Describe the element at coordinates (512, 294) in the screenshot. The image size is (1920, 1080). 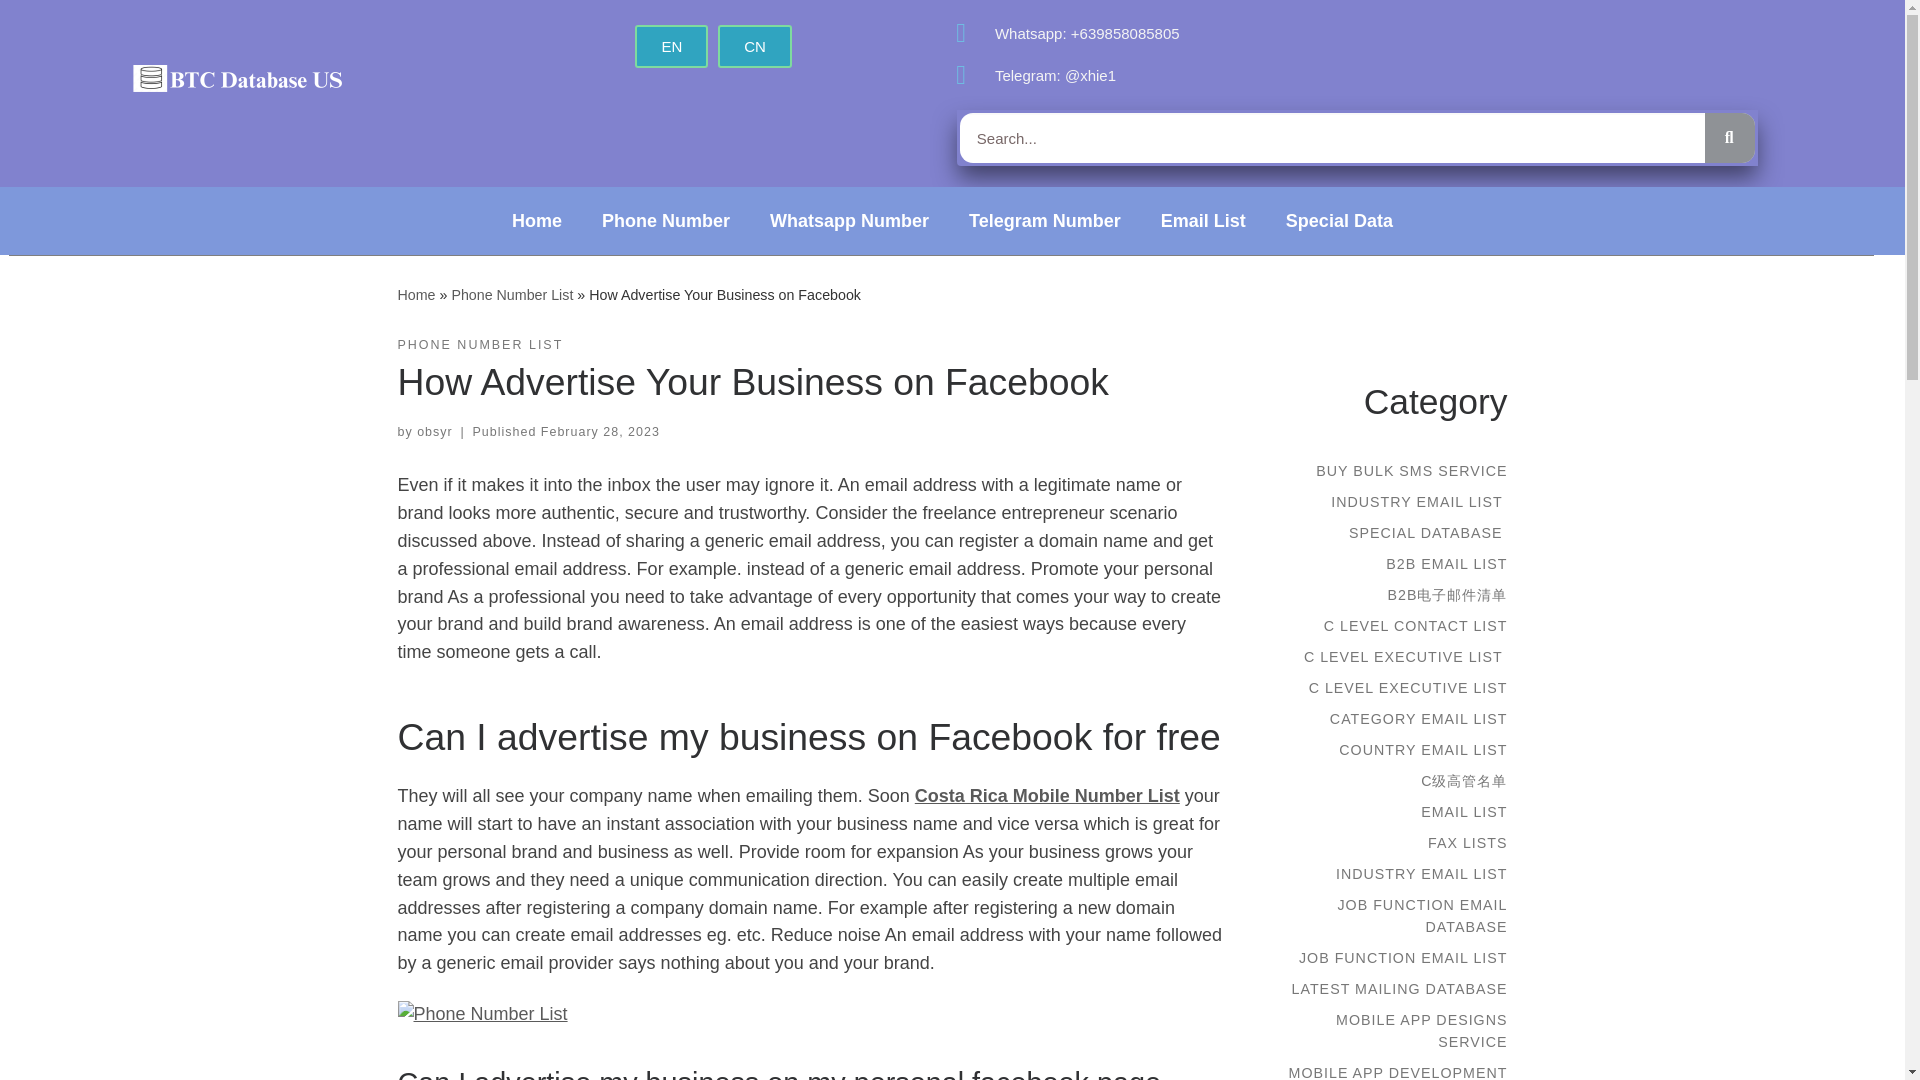
I see `Phone Number List` at that location.